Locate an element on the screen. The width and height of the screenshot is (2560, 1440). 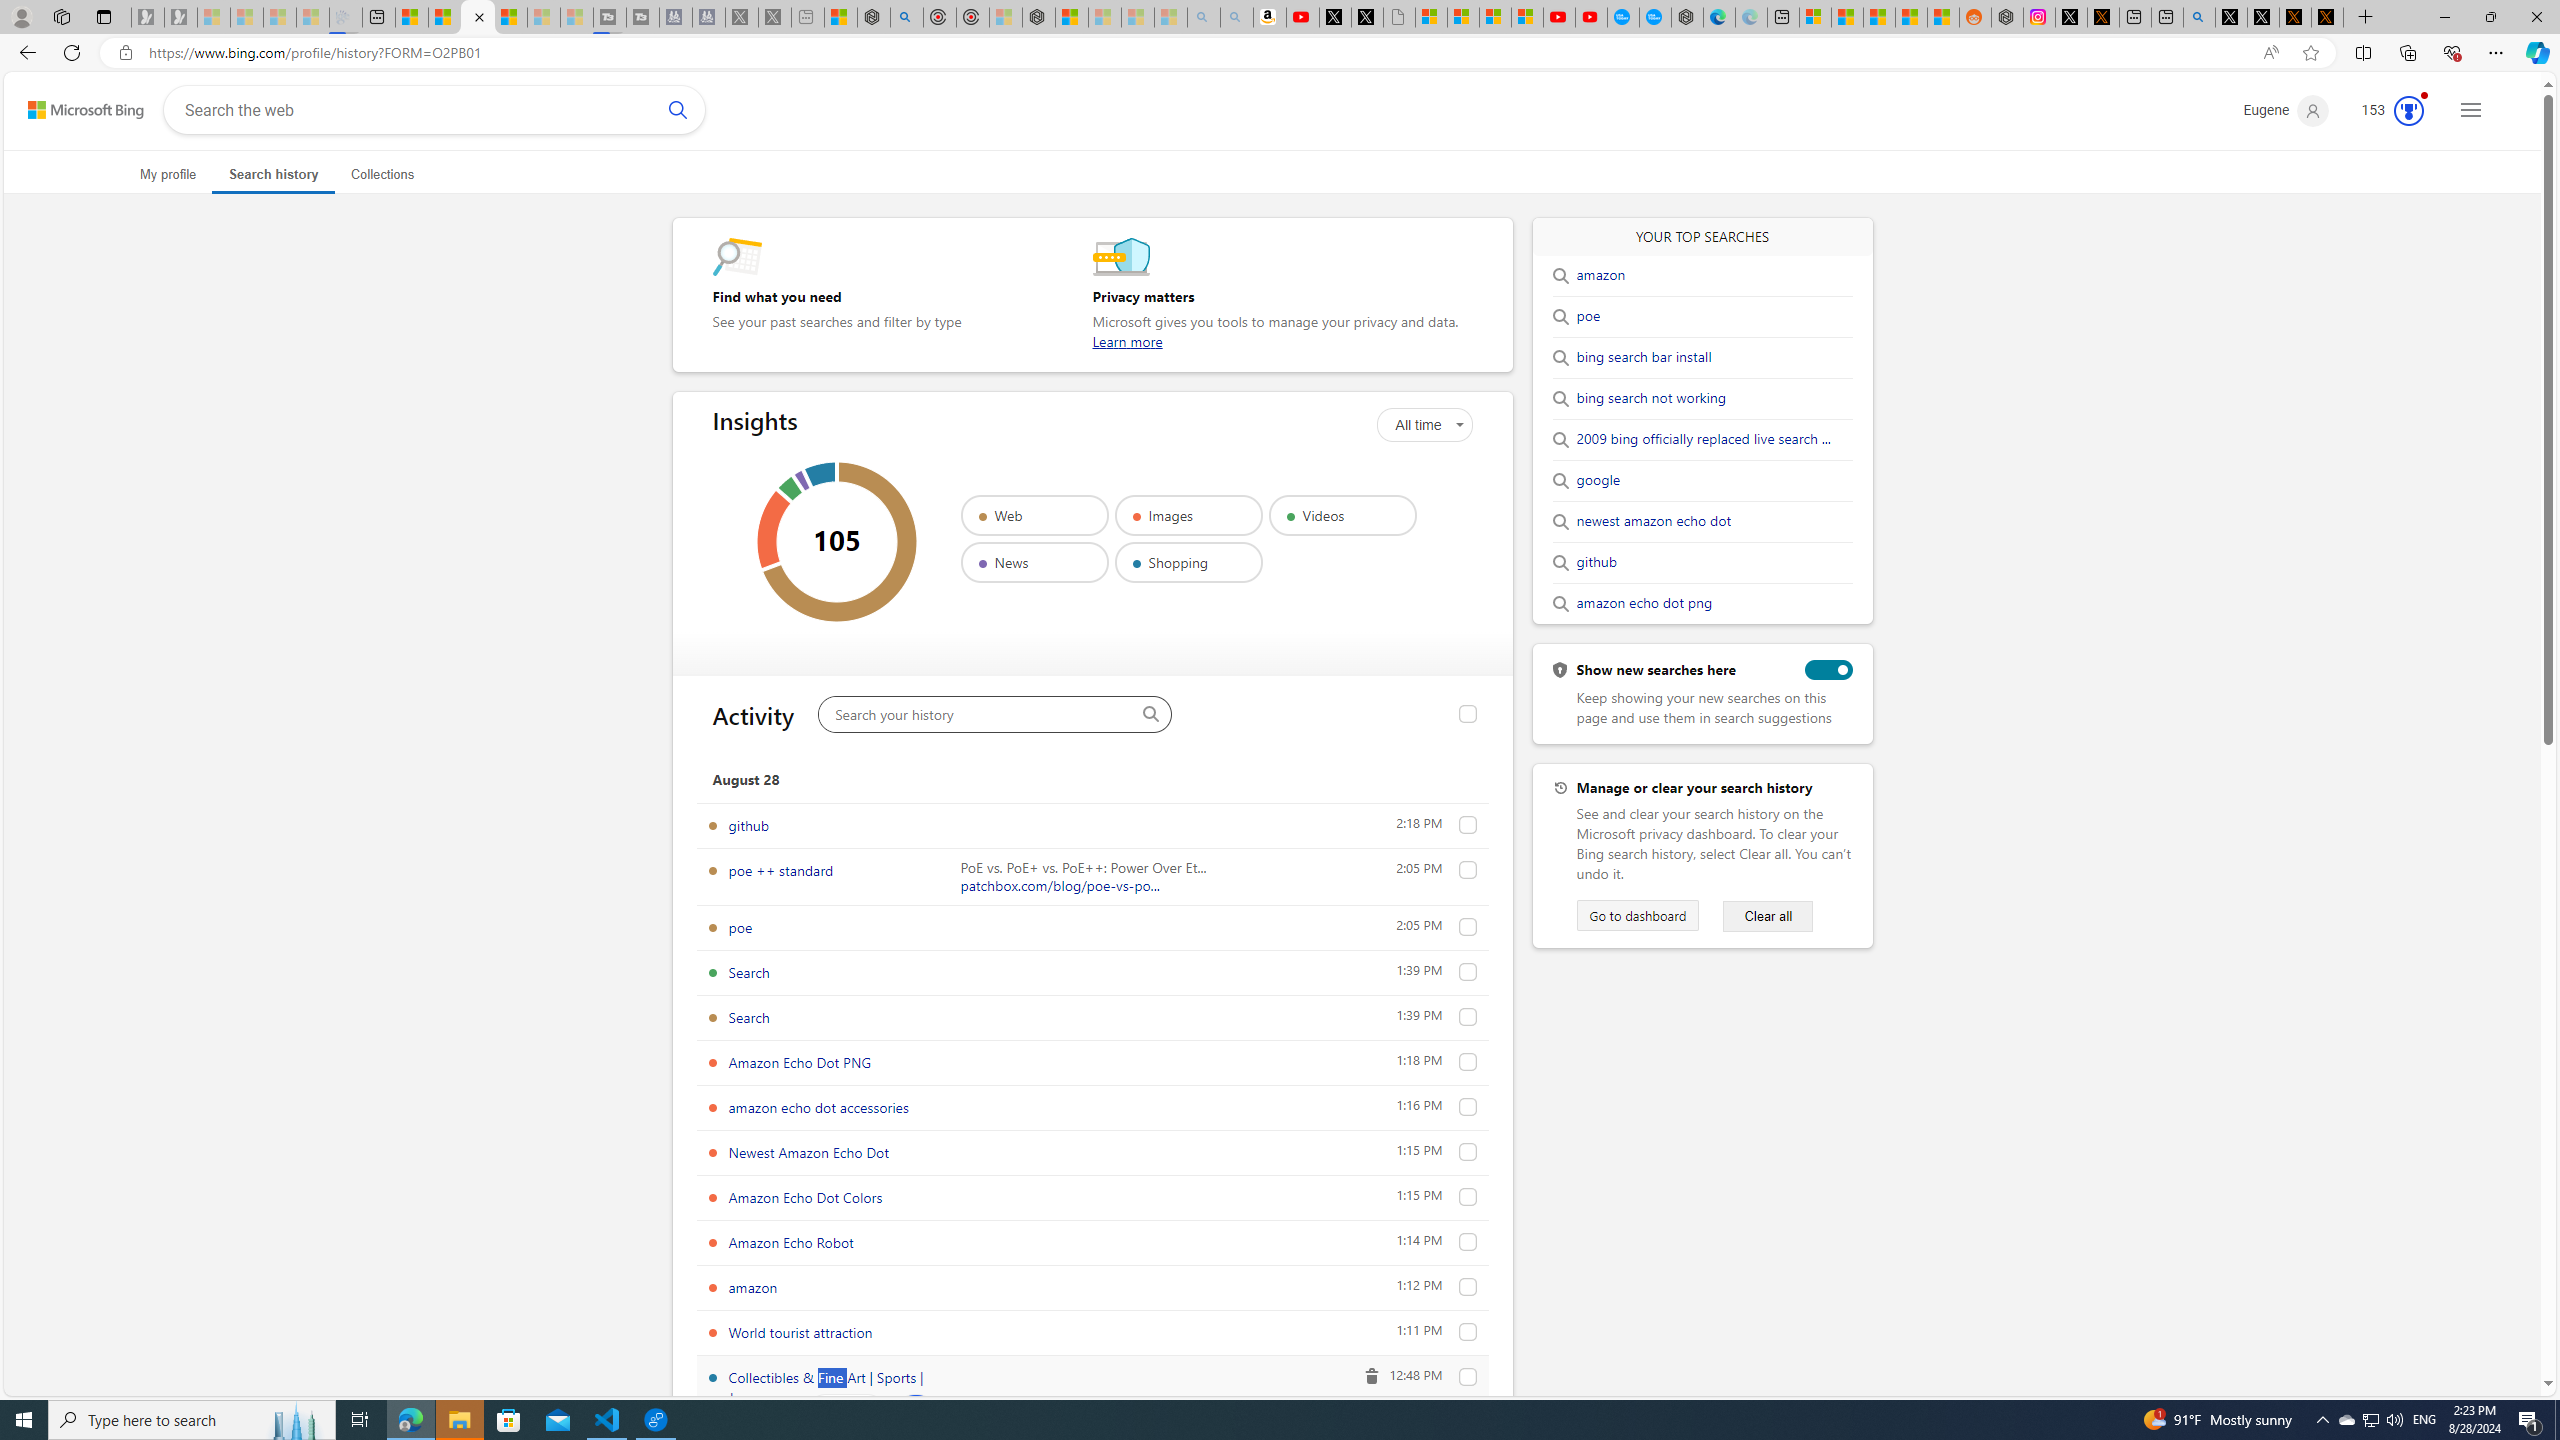
Class: el_arc partner-shopping is located at coordinates (819, 474).